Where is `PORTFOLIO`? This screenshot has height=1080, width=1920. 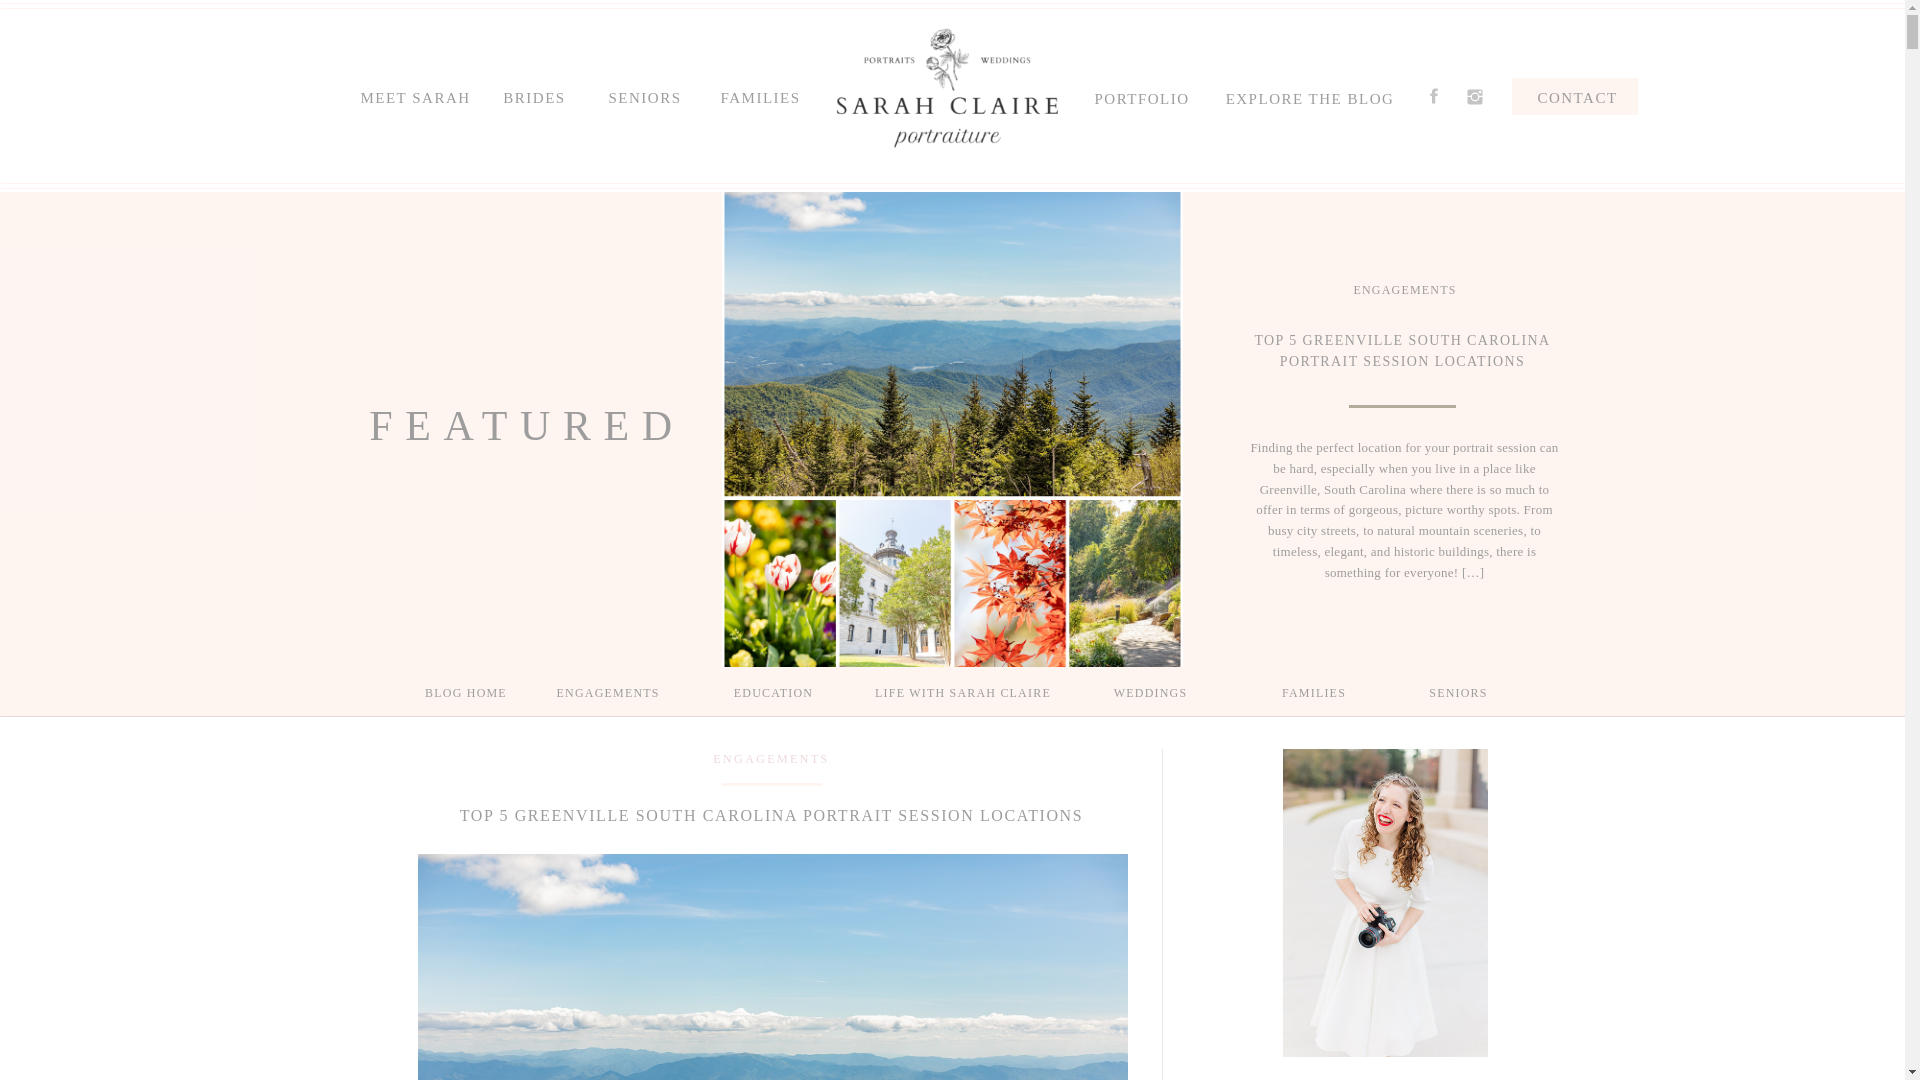
PORTFOLIO is located at coordinates (1136, 94).